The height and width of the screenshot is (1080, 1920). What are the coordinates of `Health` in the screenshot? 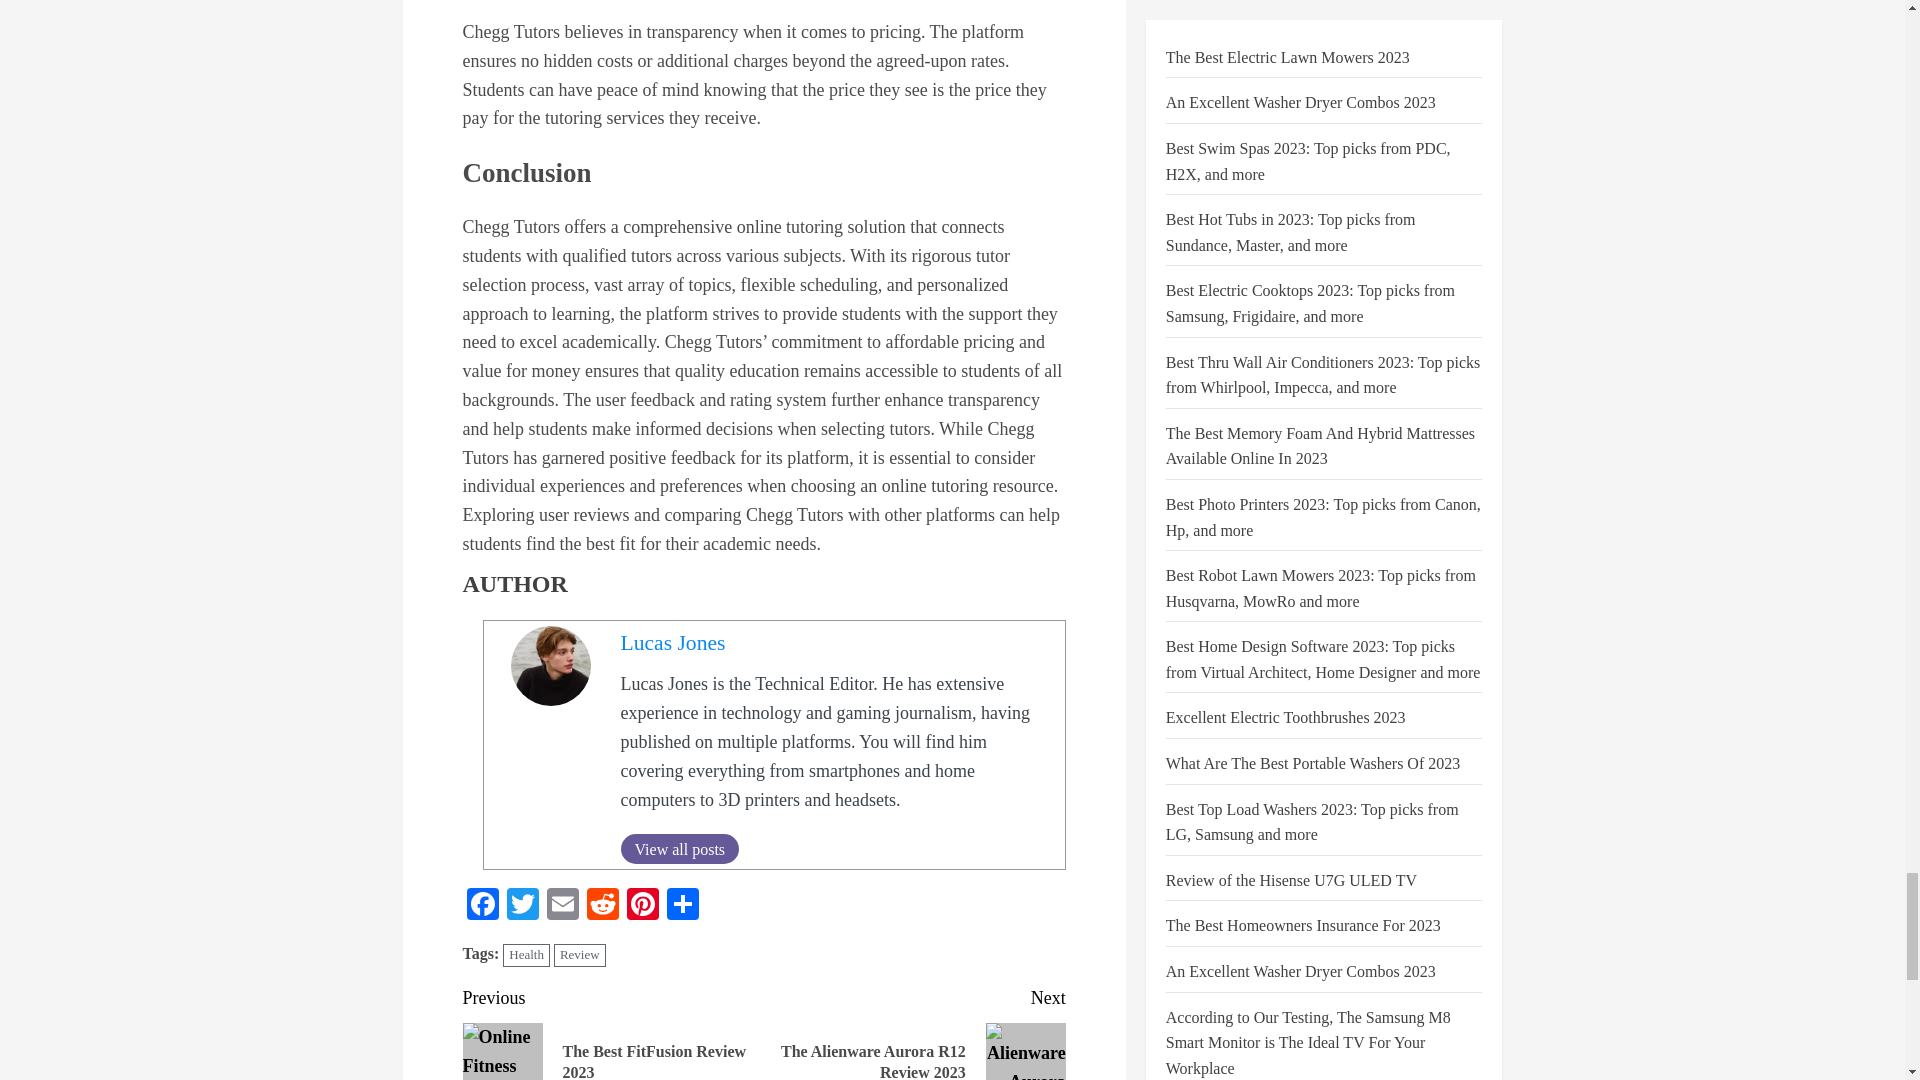 It's located at (526, 954).